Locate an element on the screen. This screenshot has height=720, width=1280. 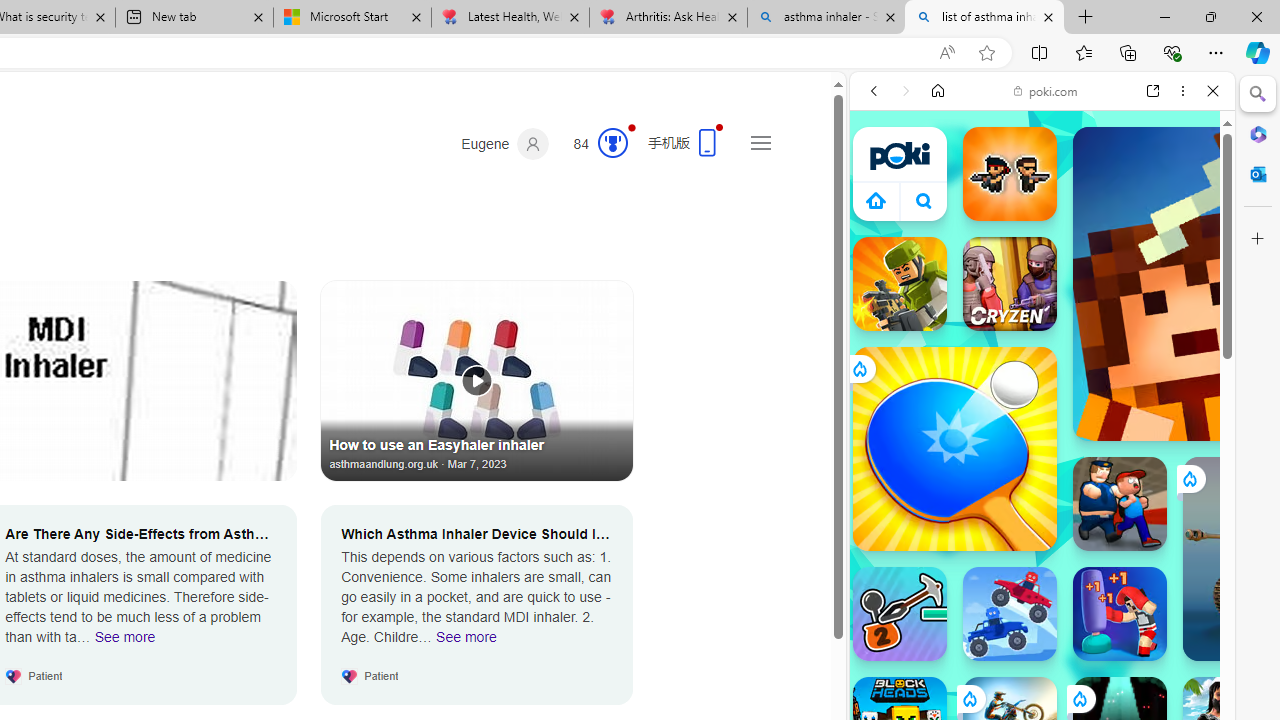
Punch Legend Simulator is located at coordinates (1120, 614).